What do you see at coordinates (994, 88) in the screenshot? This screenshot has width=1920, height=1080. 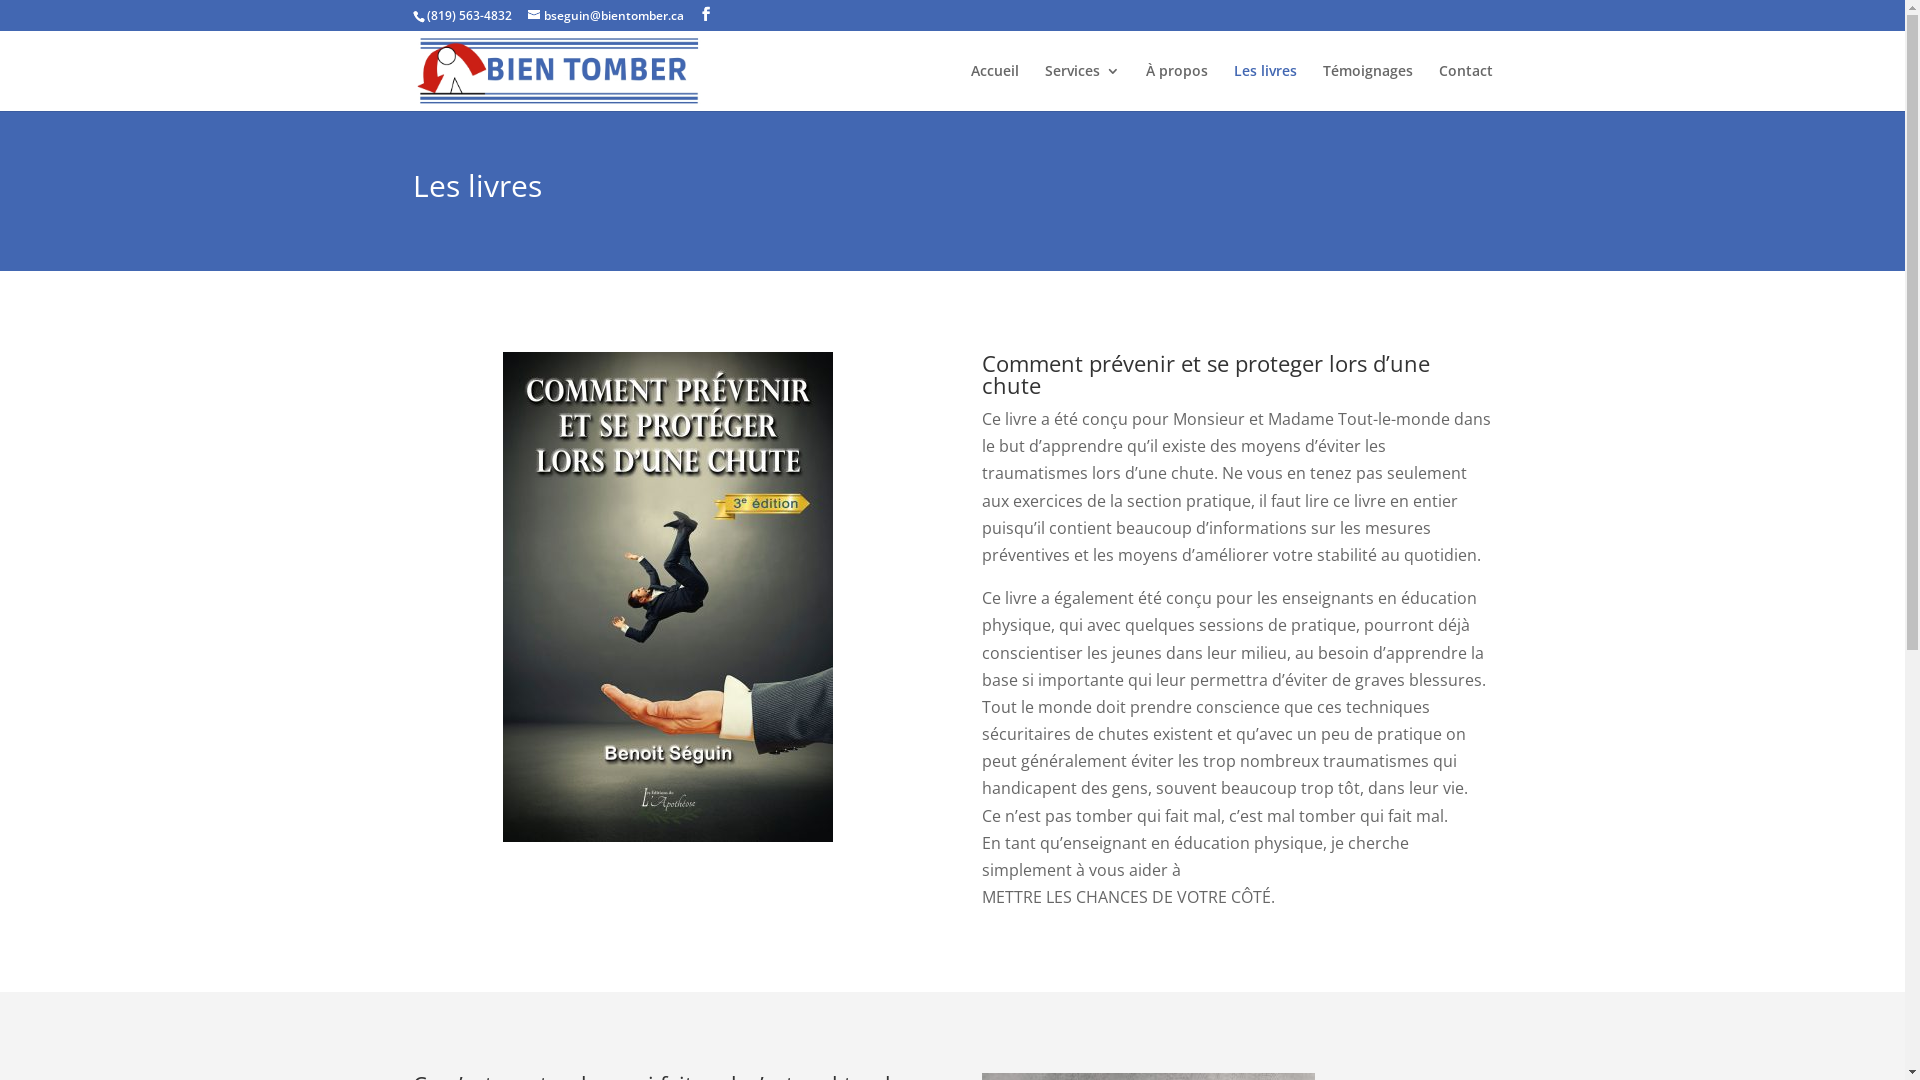 I see `Accueil` at bounding box center [994, 88].